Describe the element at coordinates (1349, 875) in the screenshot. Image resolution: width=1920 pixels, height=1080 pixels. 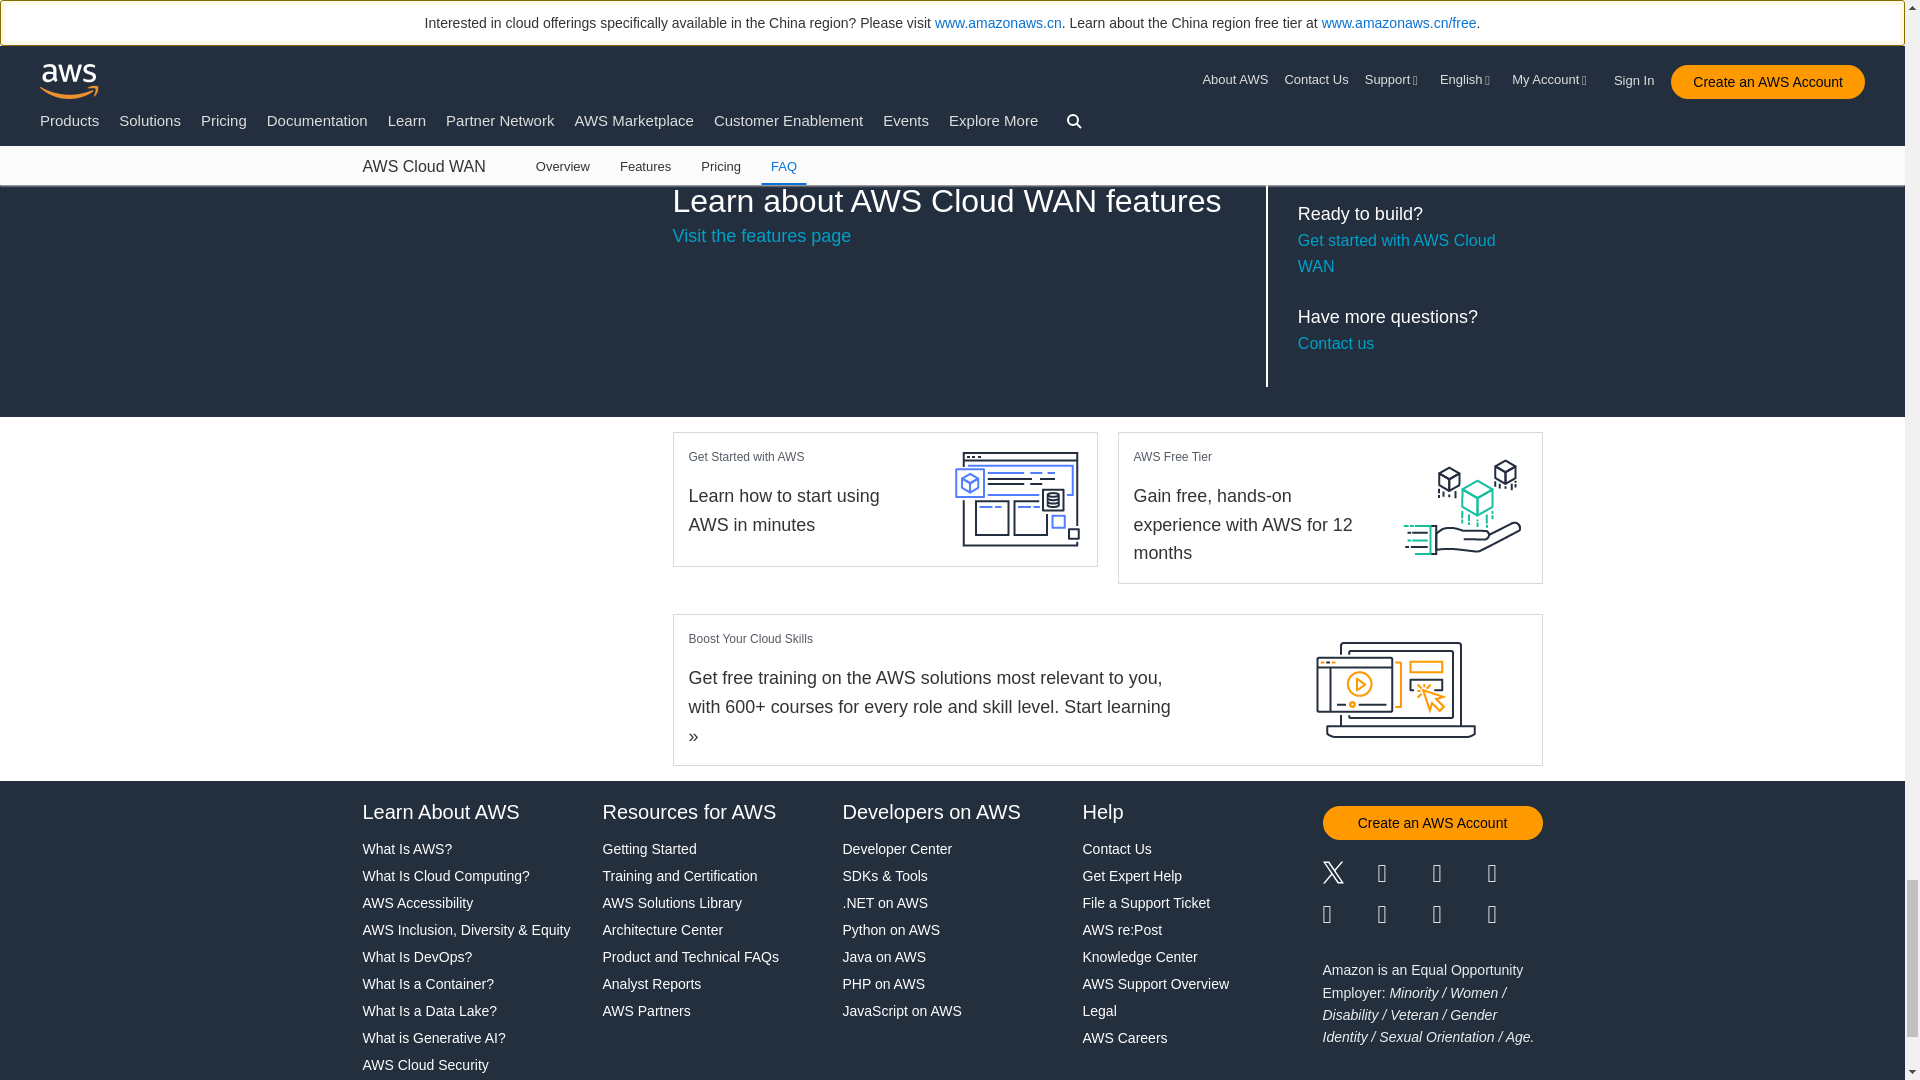
I see `Twitter` at that location.